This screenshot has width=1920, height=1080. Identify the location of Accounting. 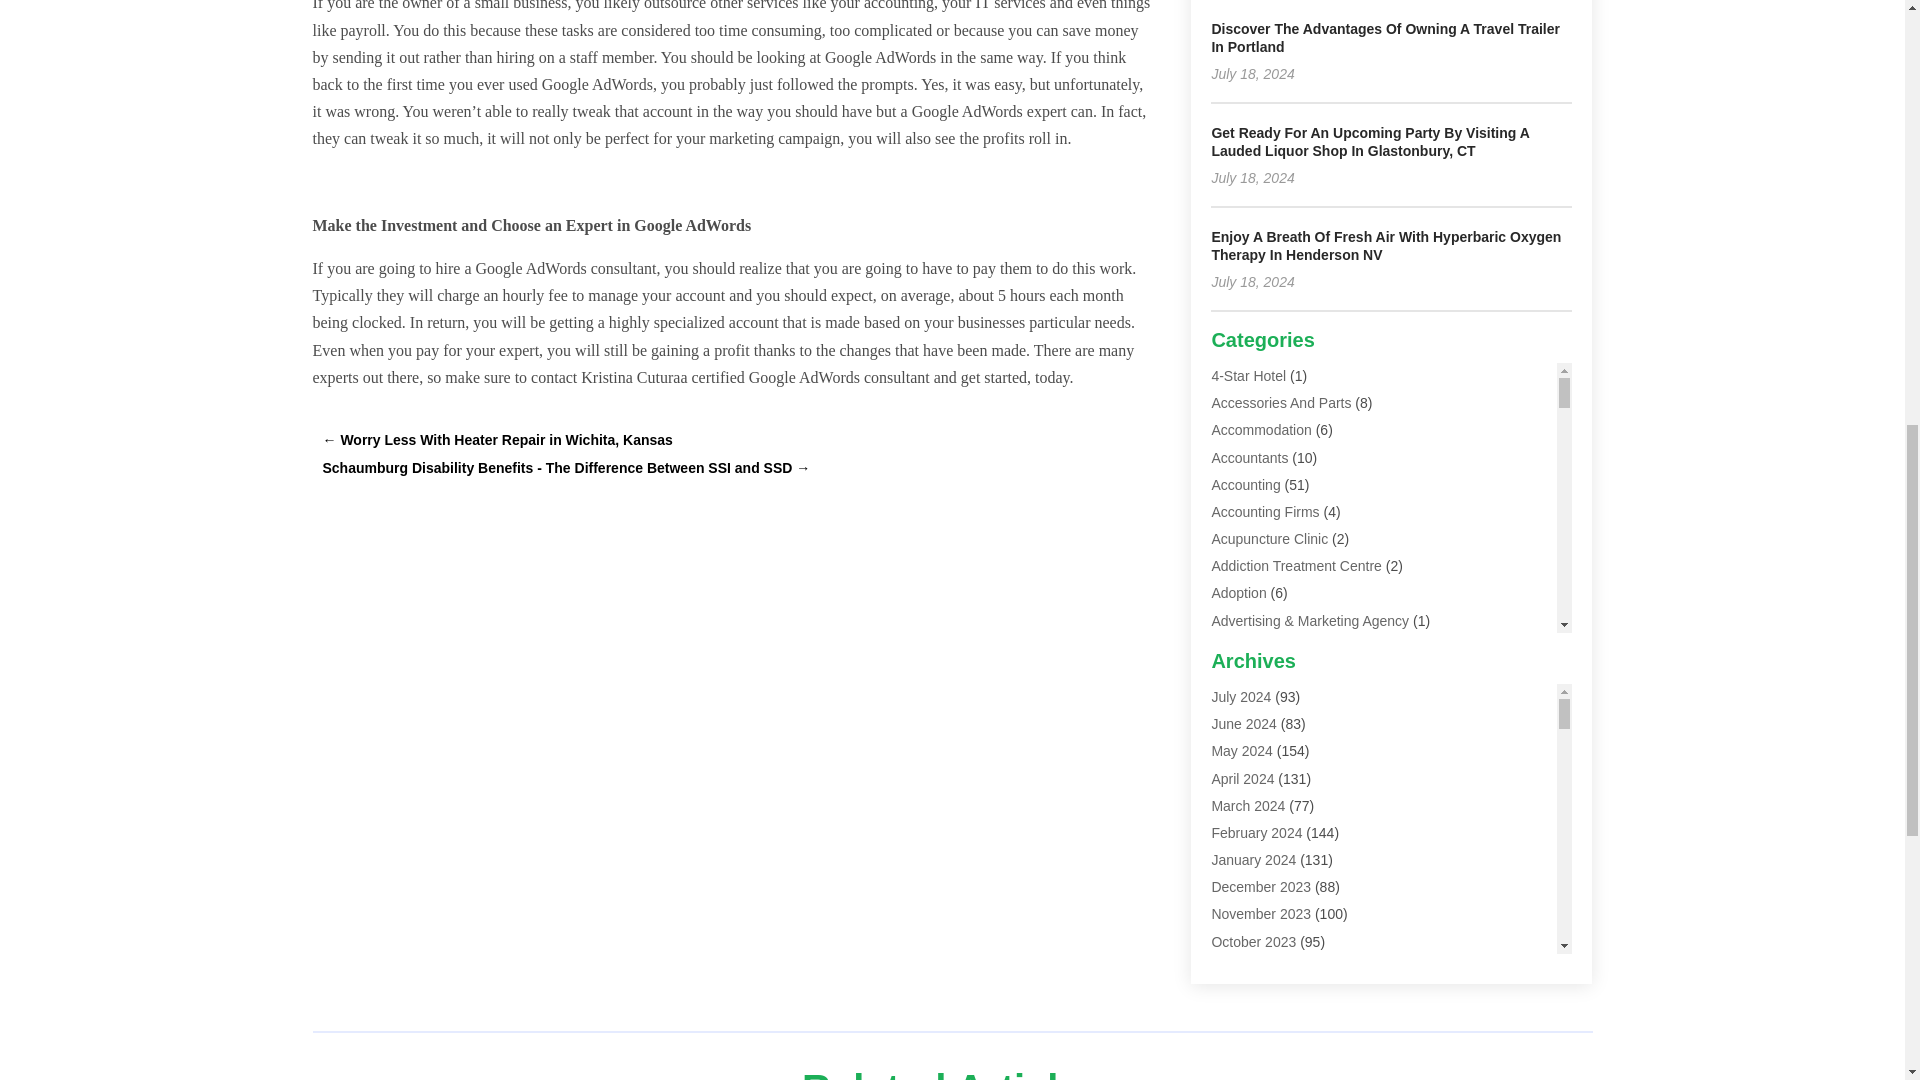
(1246, 484).